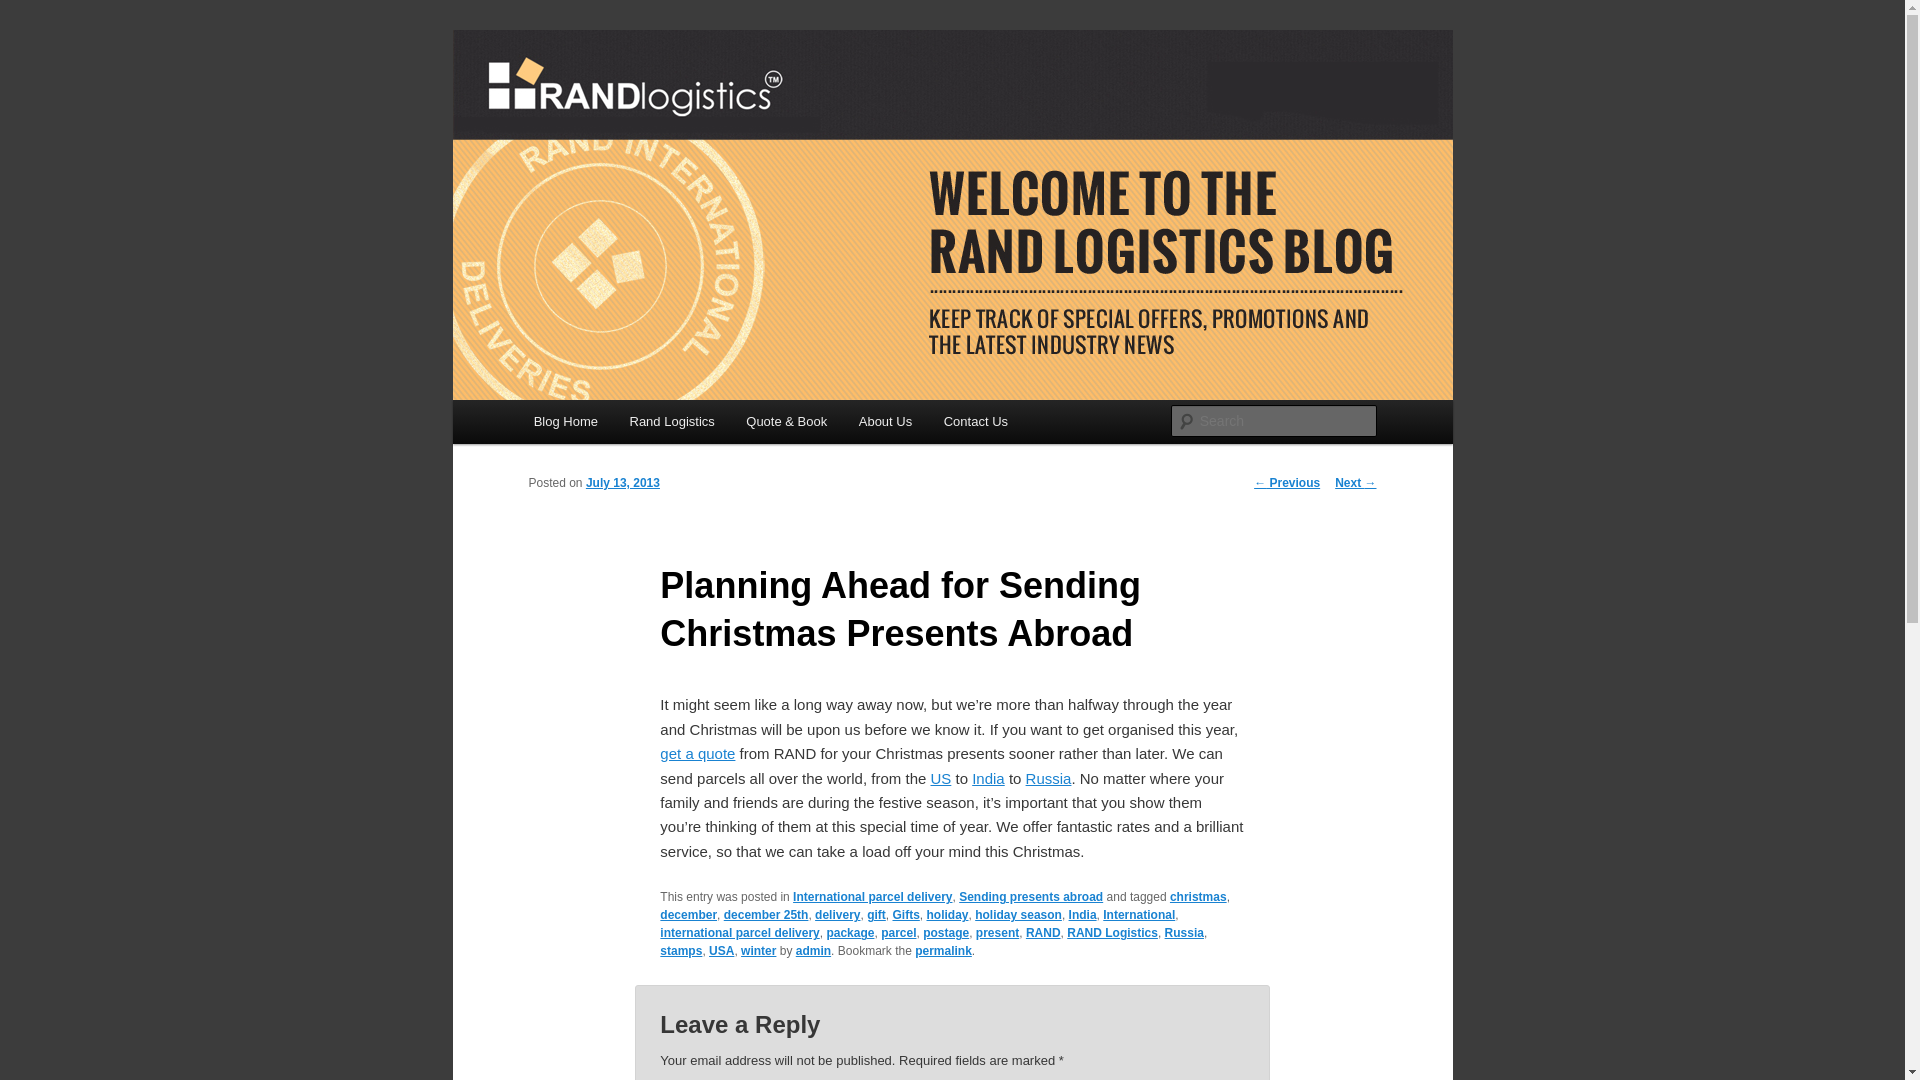 The image size is (1920, 1080). Describe the element at coordinates (566, 420) in the screenshot. I see `Blog Home` at that location.